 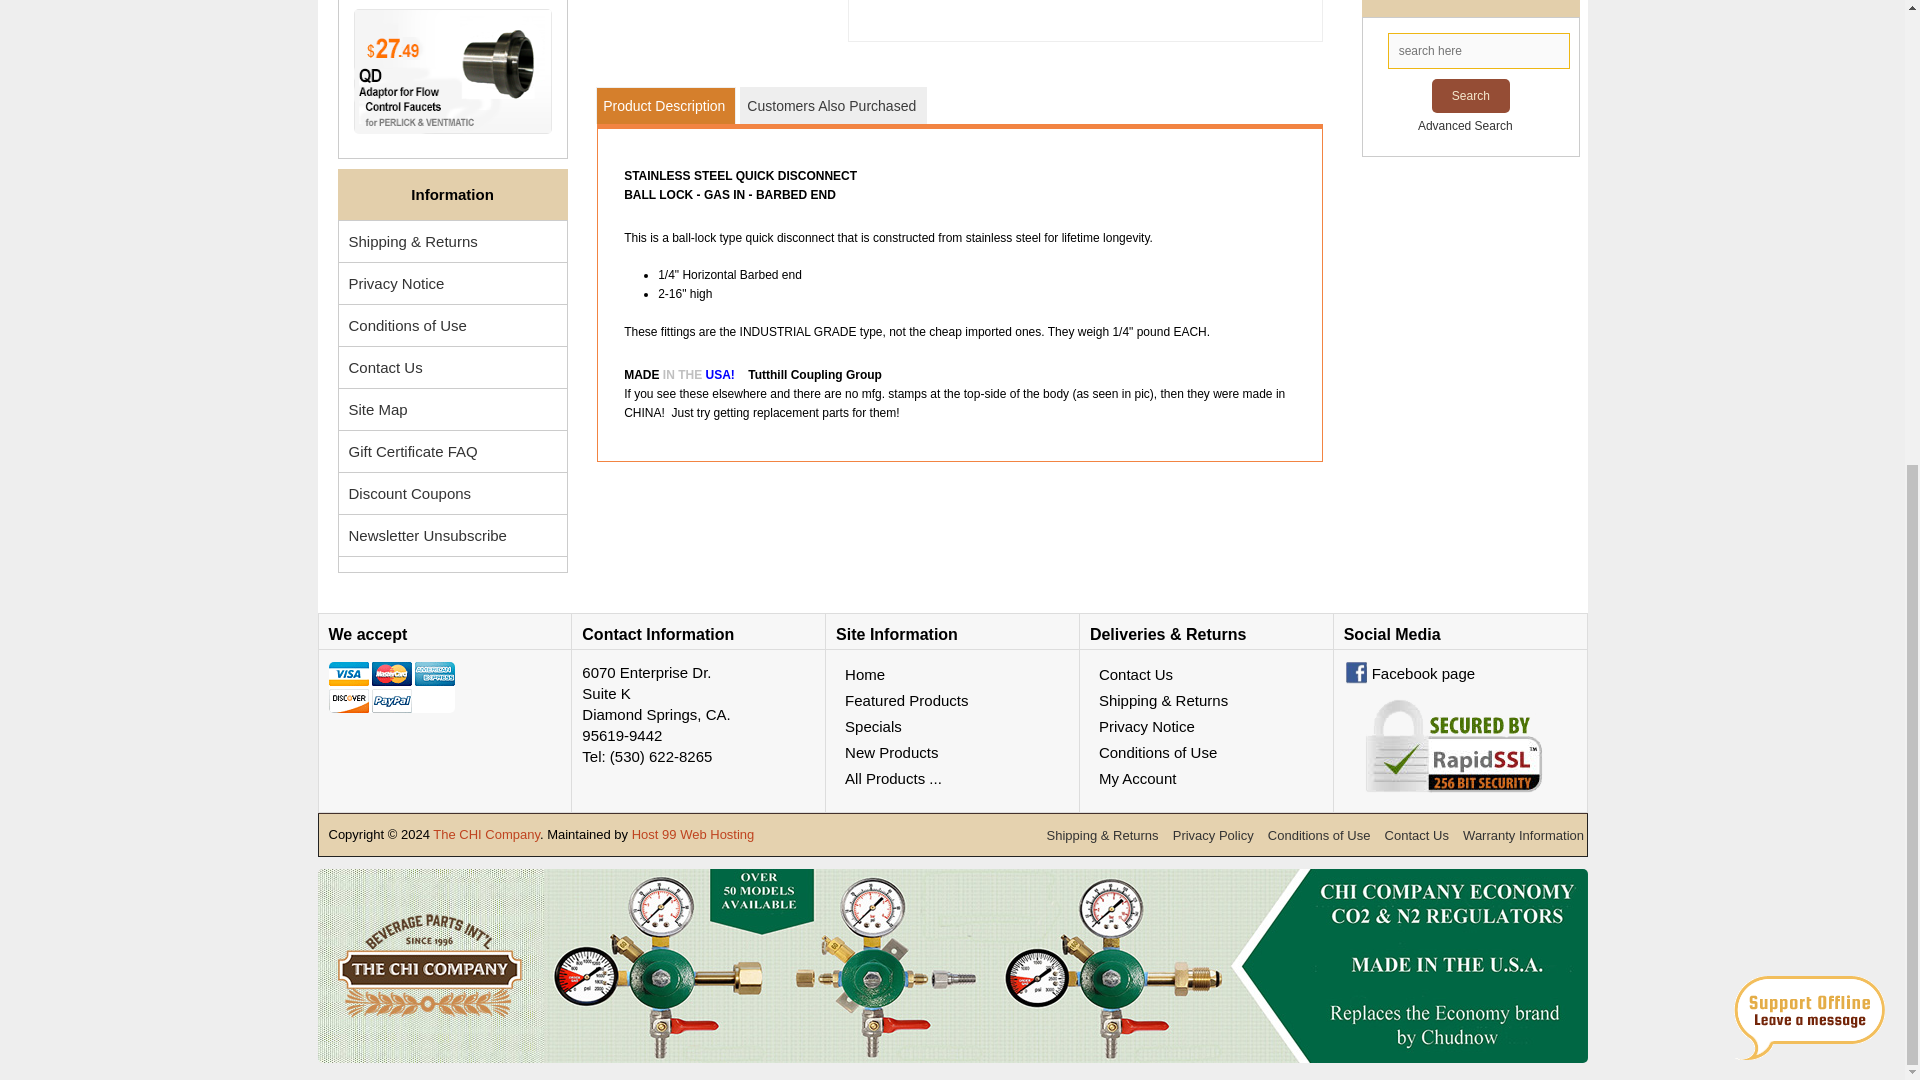 What do you see at coordinates (452, 536) in the screenshot?
I see `Newsletter Unsubscribe` at bounding box center [452, 536].